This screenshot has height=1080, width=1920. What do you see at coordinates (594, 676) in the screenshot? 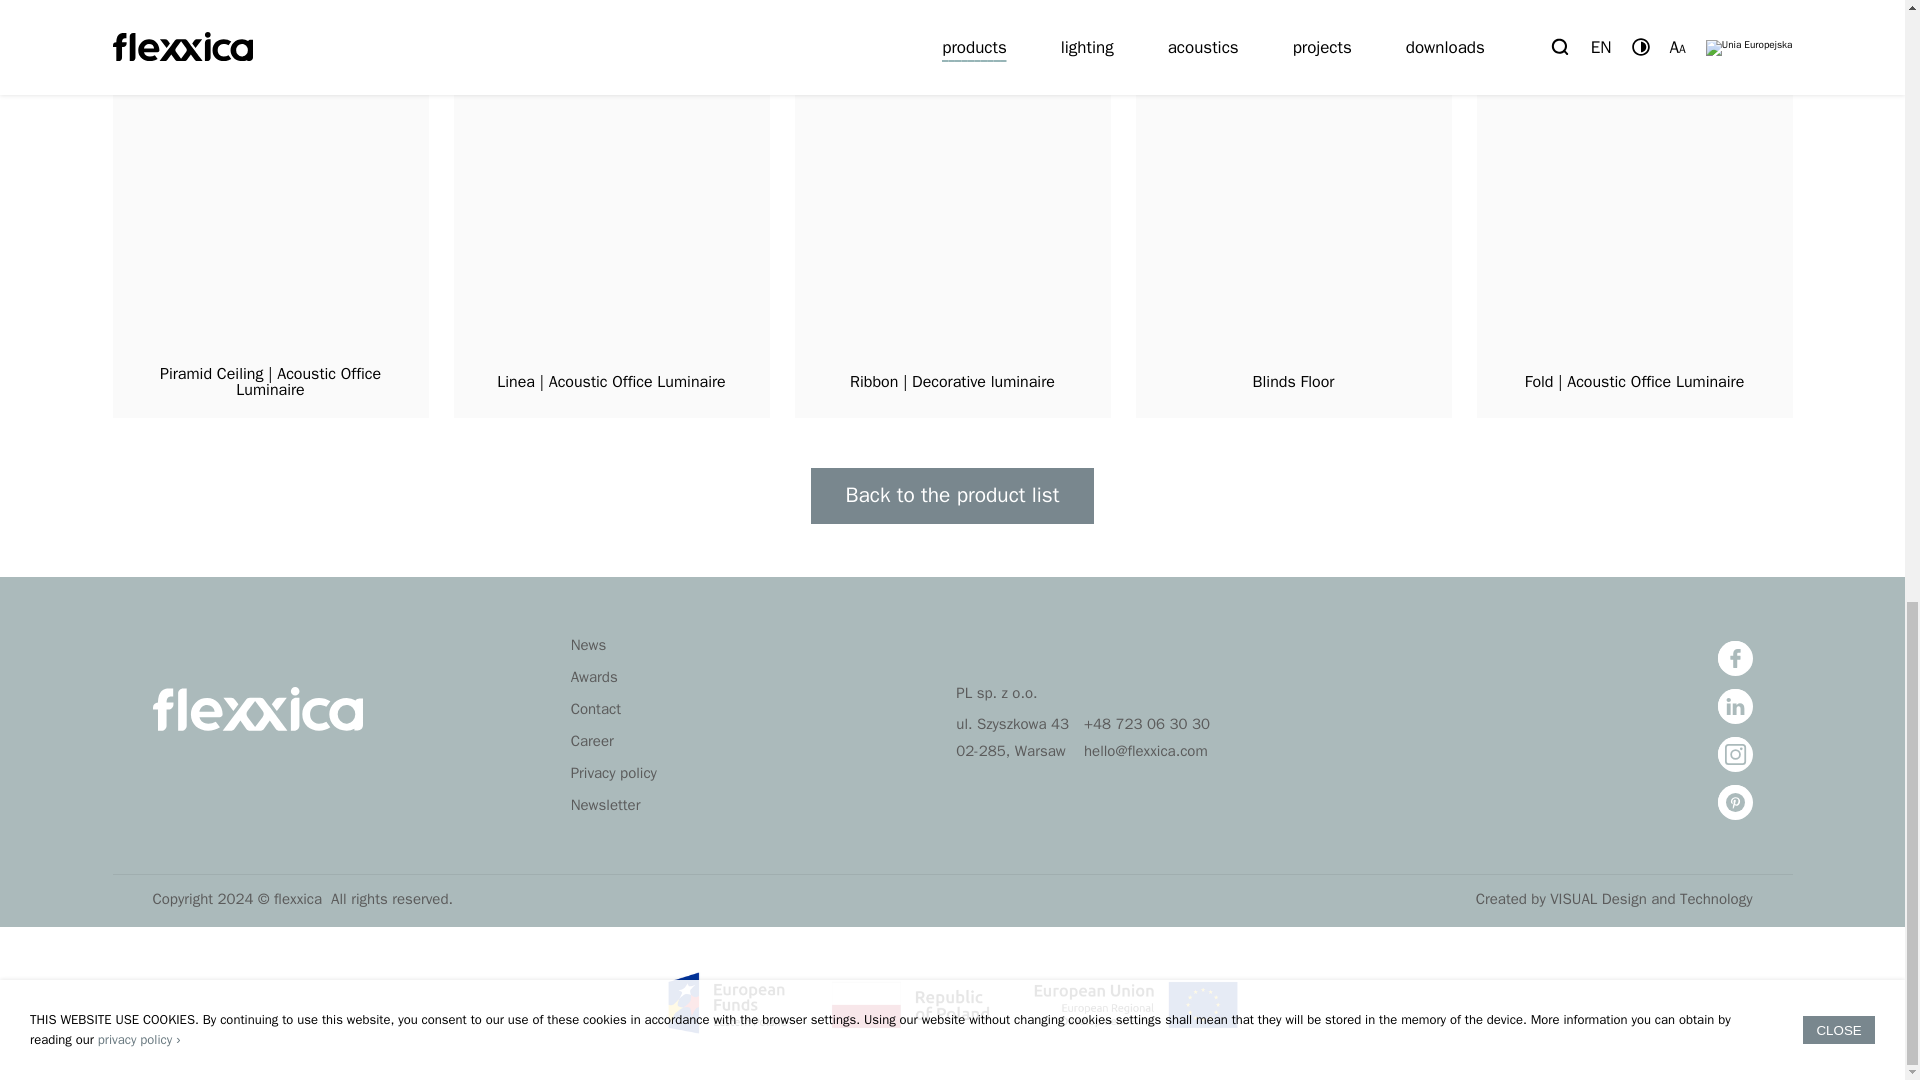
I see `Awards` at bounding box center [594, 676].